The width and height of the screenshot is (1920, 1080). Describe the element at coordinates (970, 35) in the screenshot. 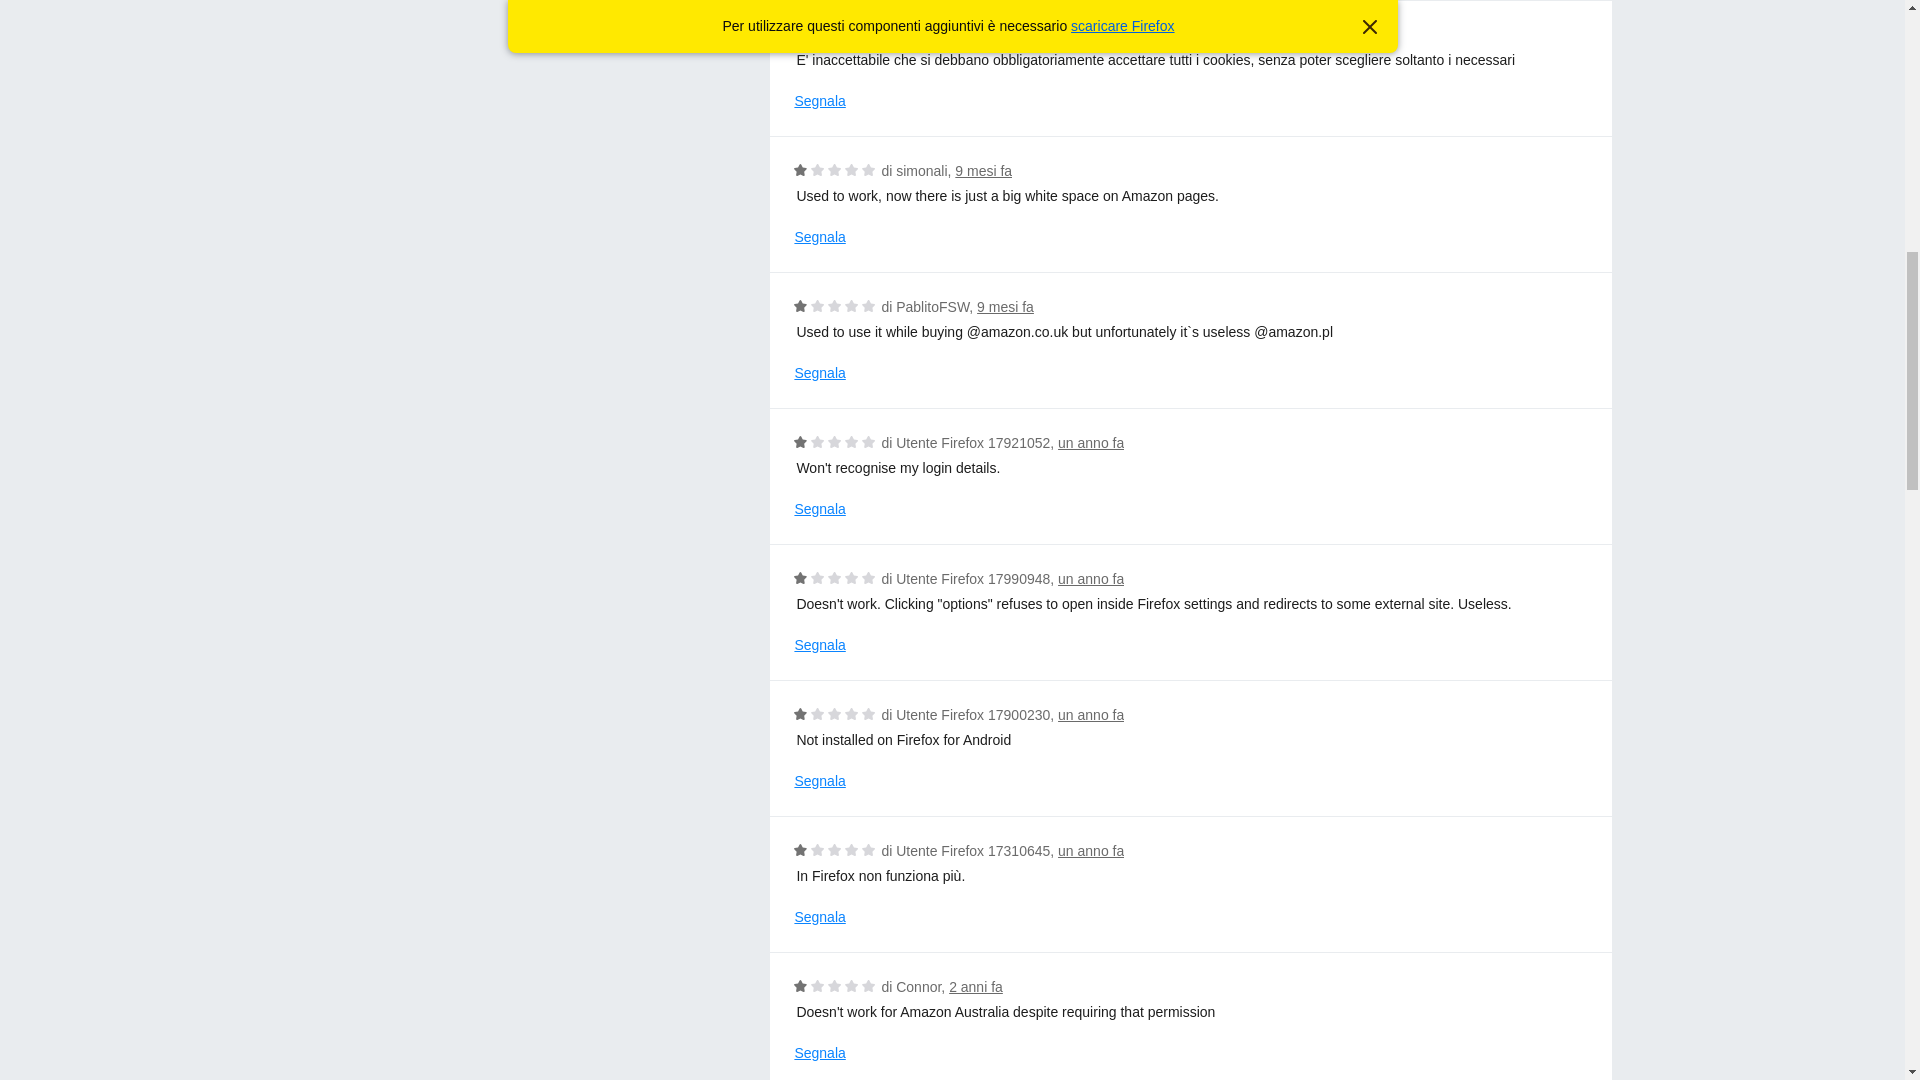

I see `9 mesi fa` at that location.